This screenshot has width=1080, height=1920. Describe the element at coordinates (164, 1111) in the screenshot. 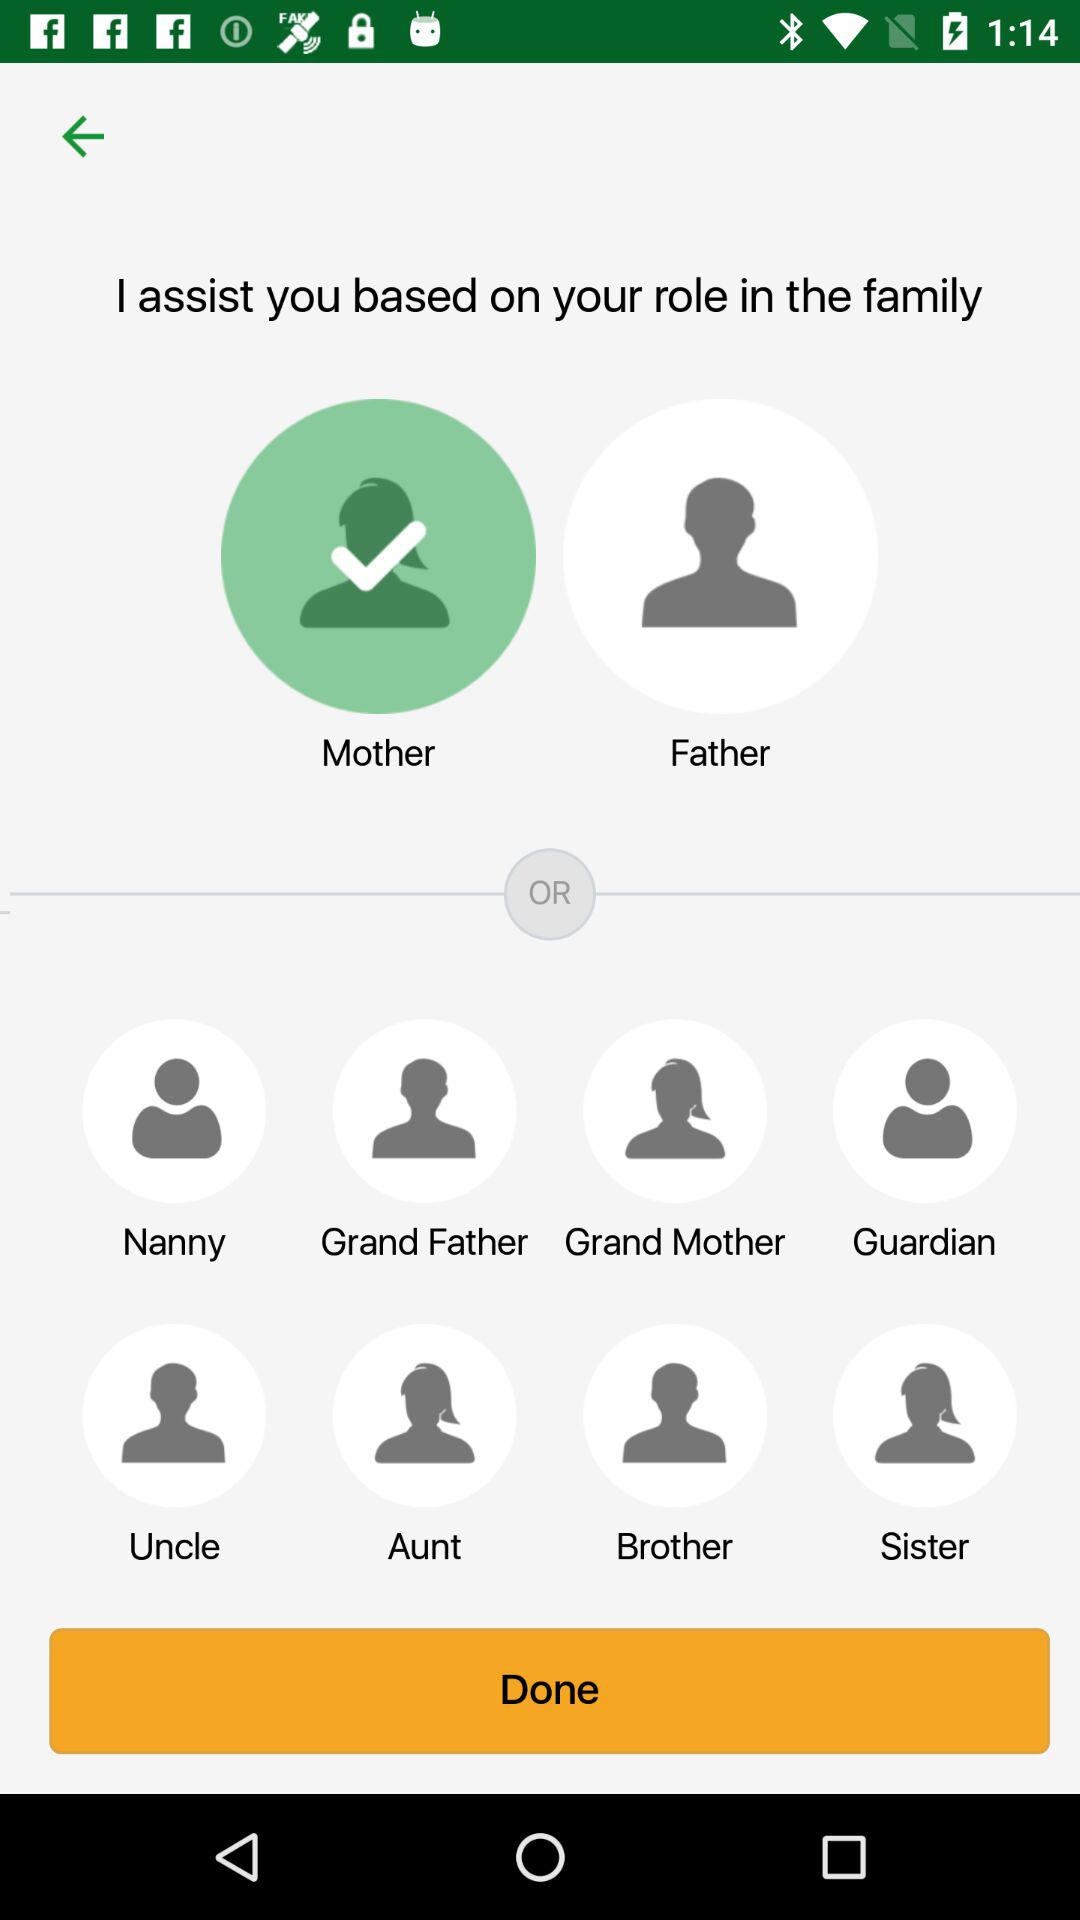

I see `add nanny name` at that location.